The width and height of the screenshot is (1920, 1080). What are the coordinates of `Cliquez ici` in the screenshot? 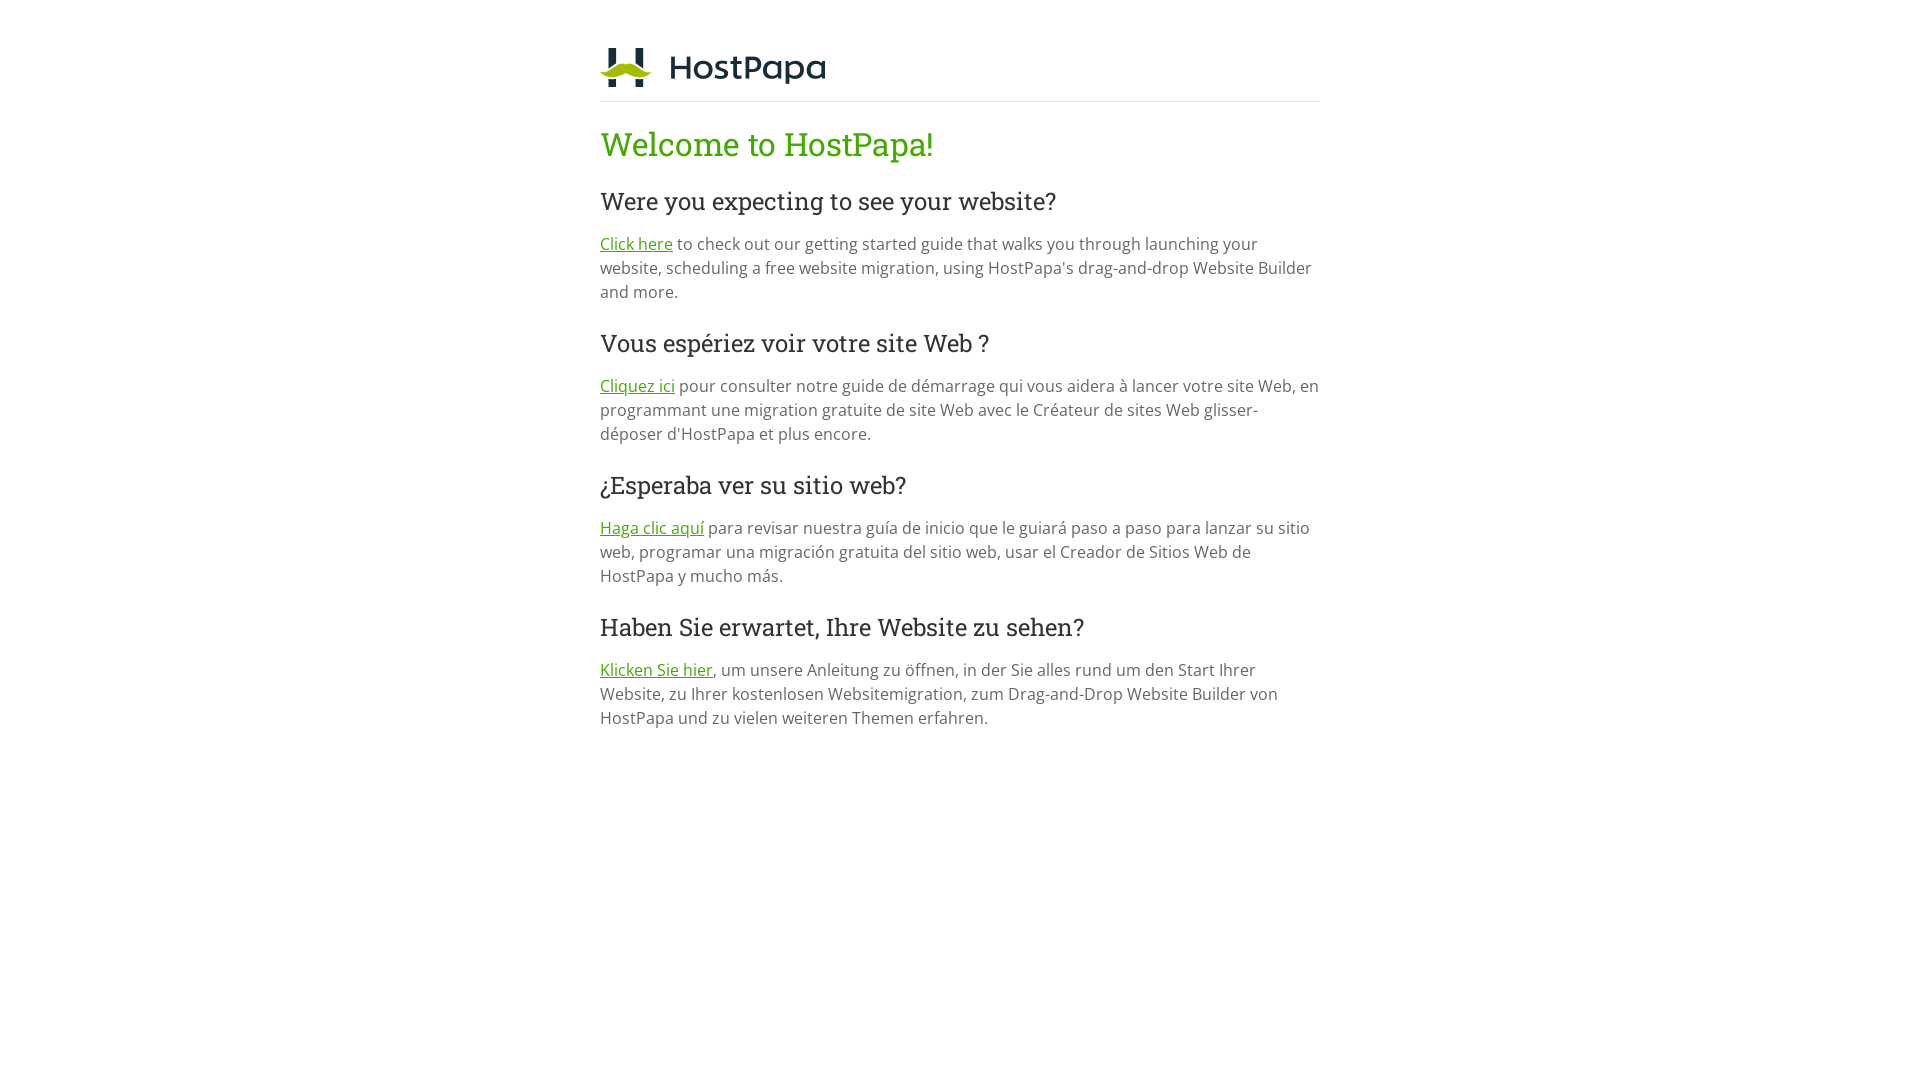 It's located at (638, 386).